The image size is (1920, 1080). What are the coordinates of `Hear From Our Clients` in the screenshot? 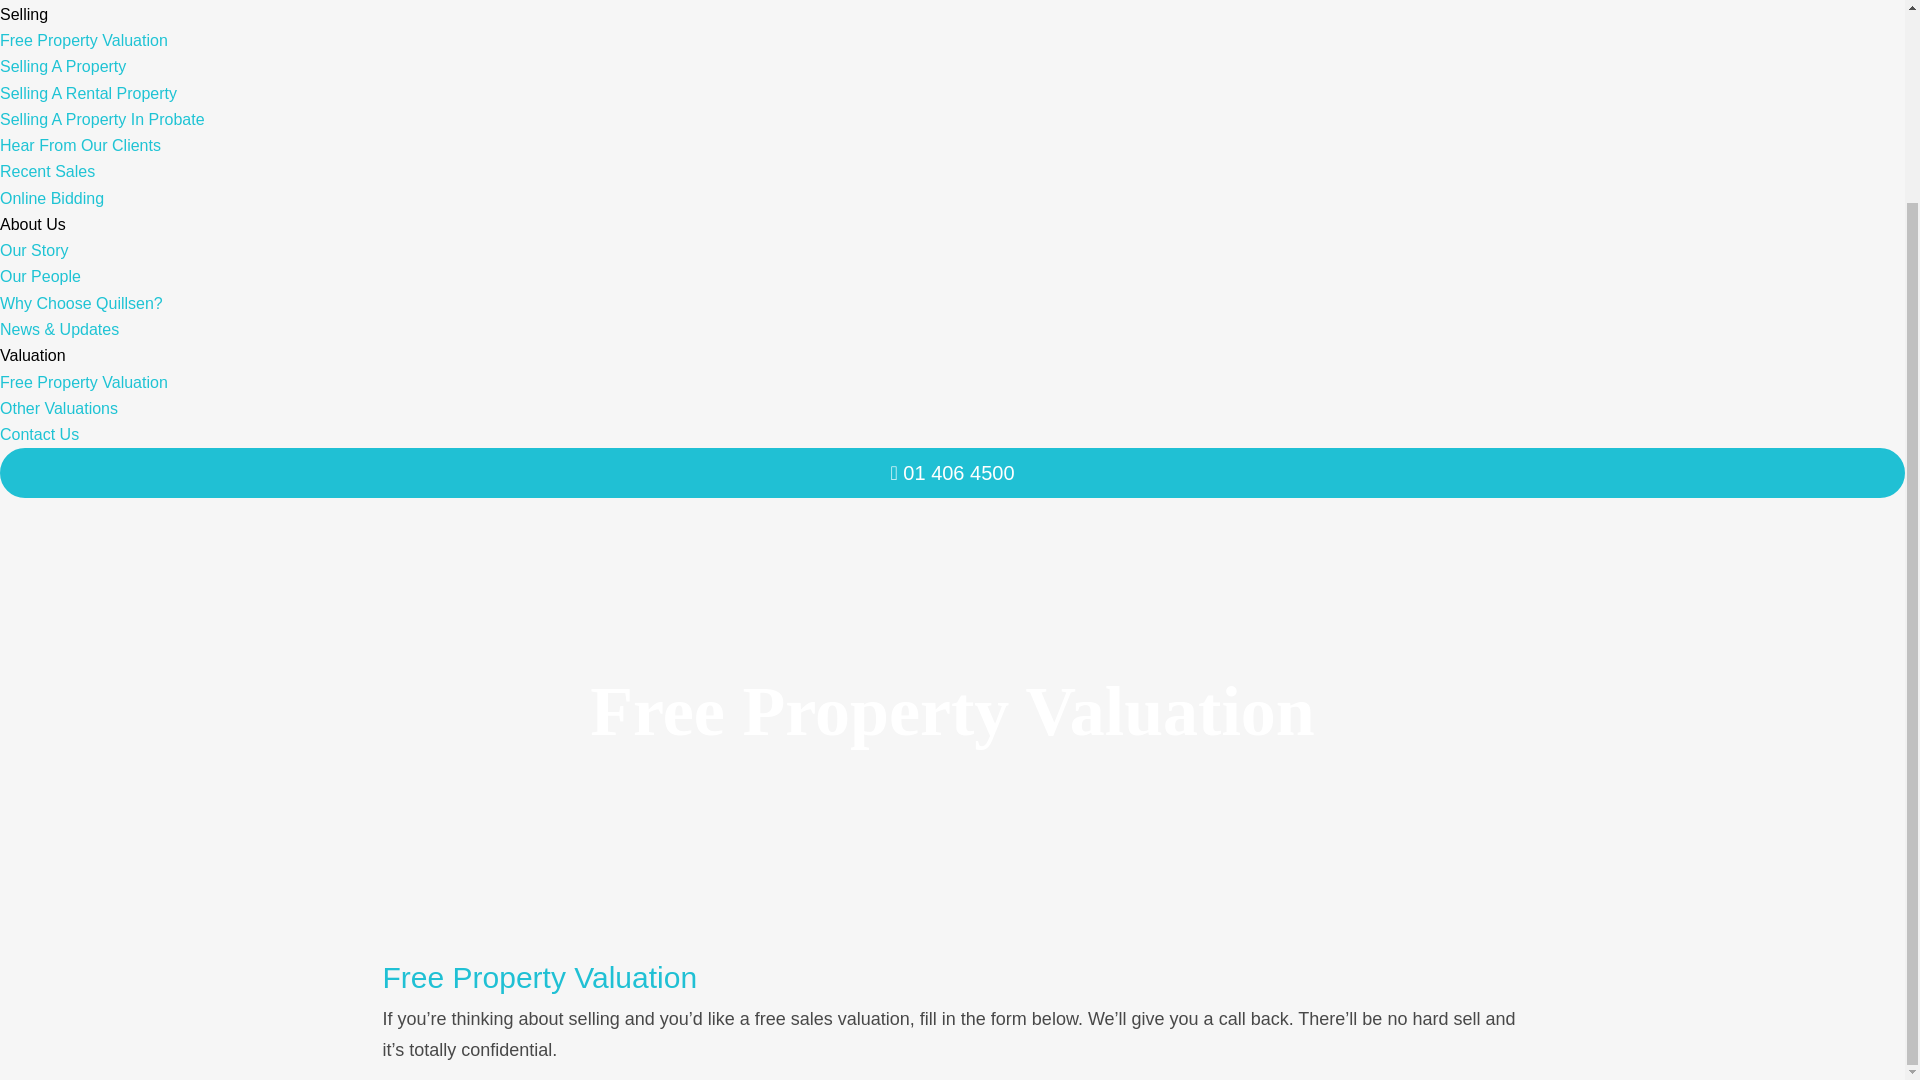 It's located at (80, 146).